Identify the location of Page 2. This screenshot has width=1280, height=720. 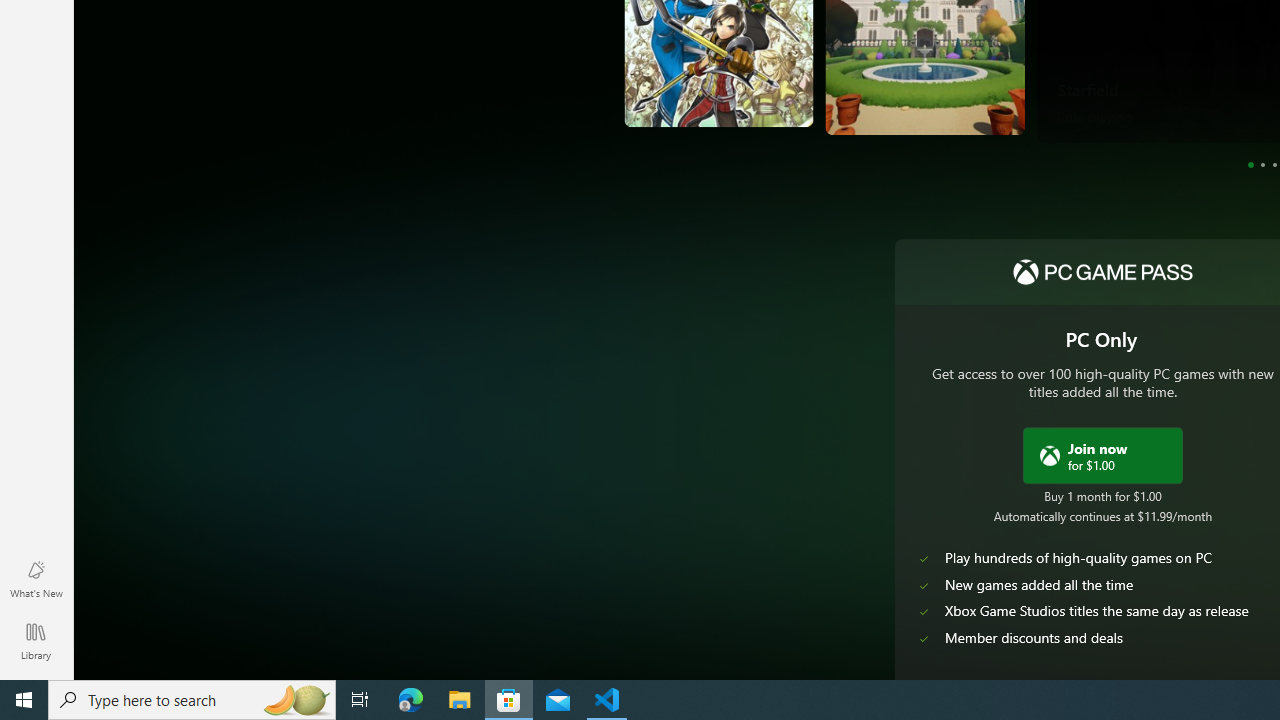
(1262, 164).